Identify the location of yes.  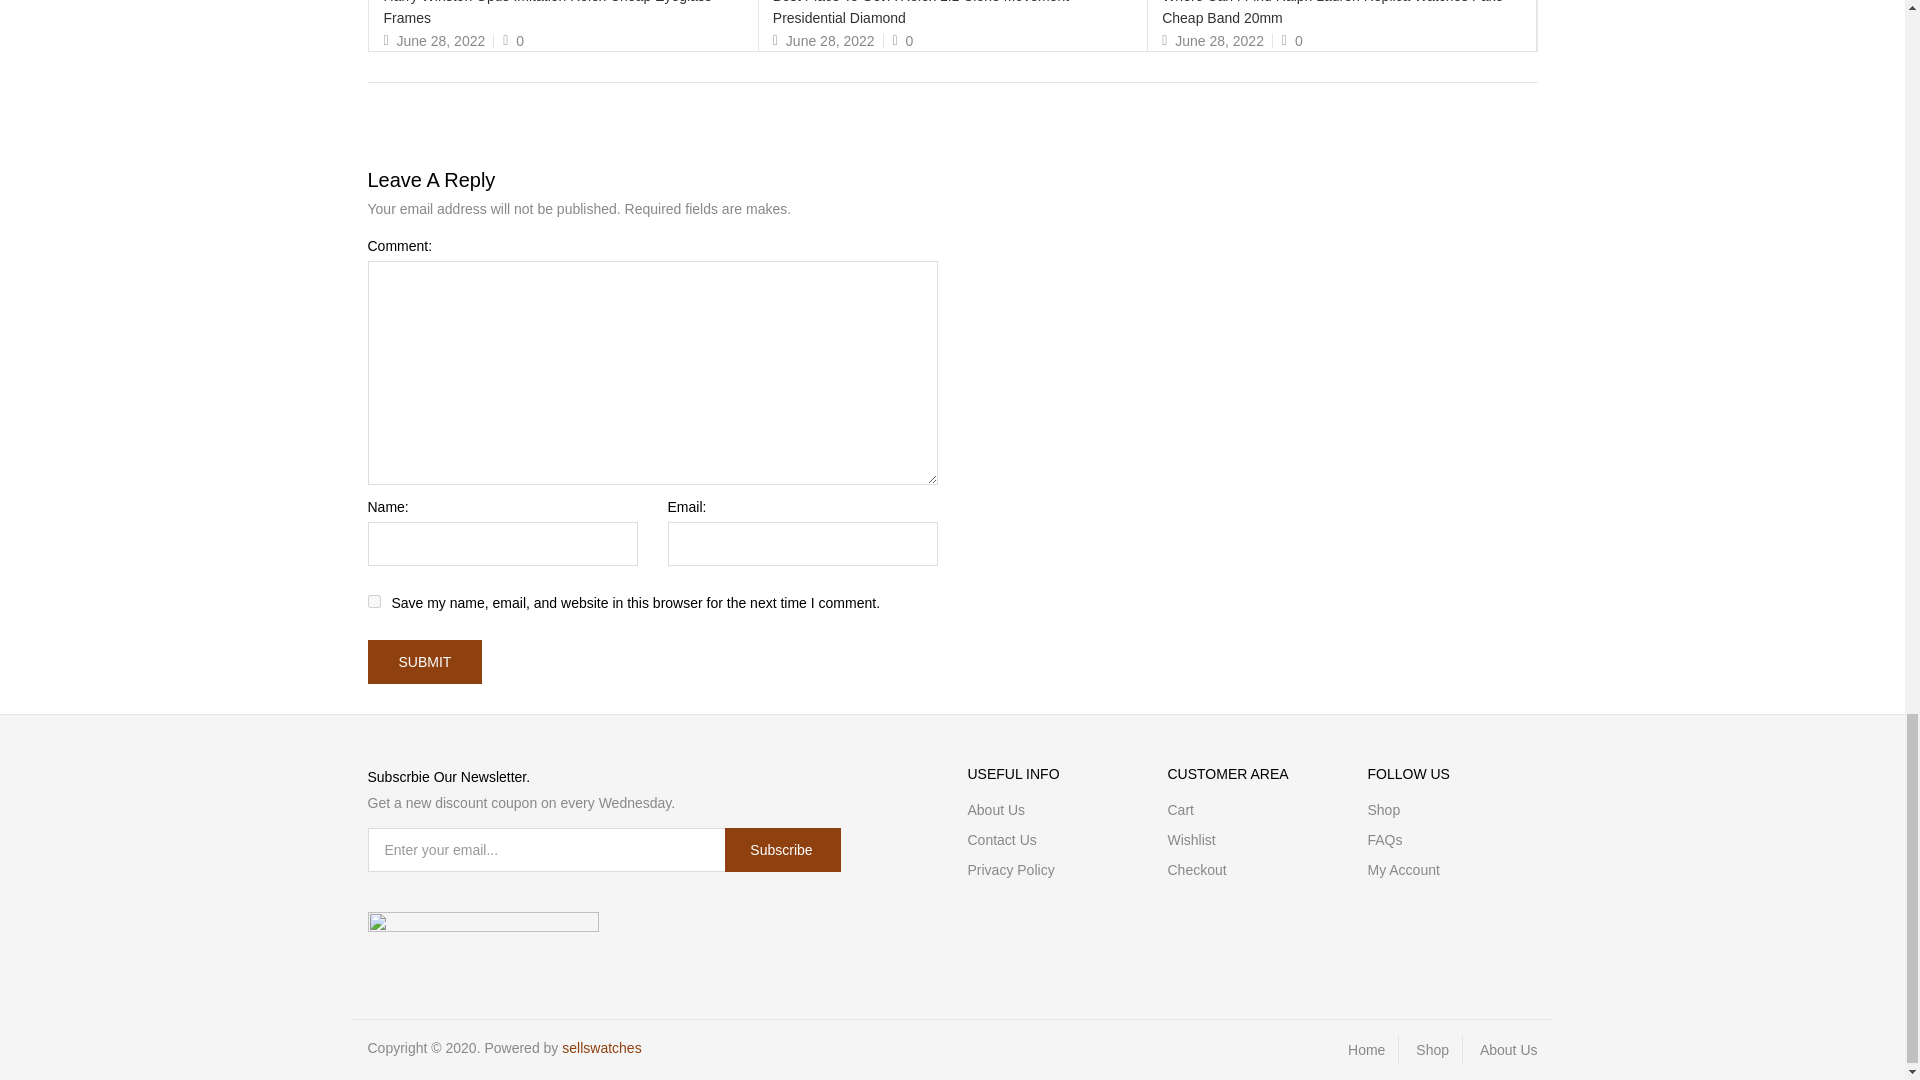
(374, 602).